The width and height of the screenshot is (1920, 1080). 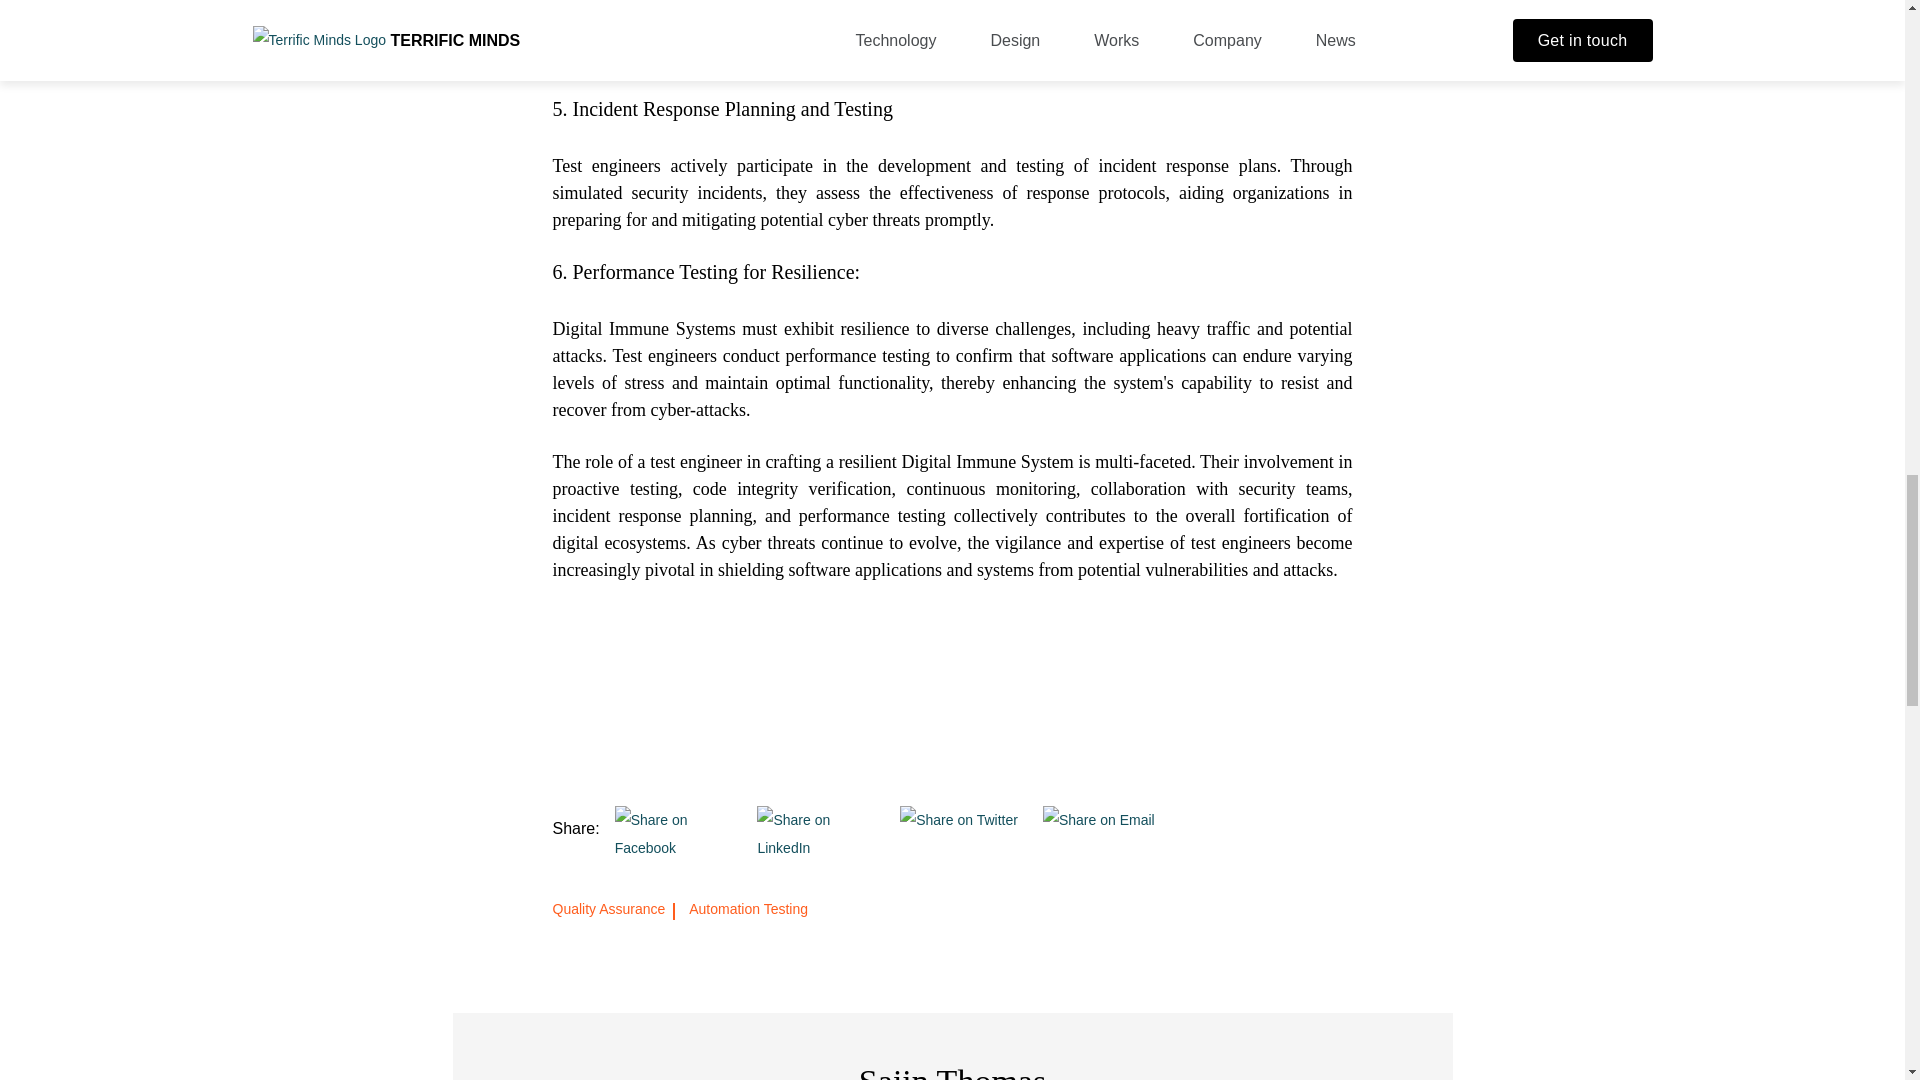 I want to click on Automation Testing, so click(x=748, y=908).